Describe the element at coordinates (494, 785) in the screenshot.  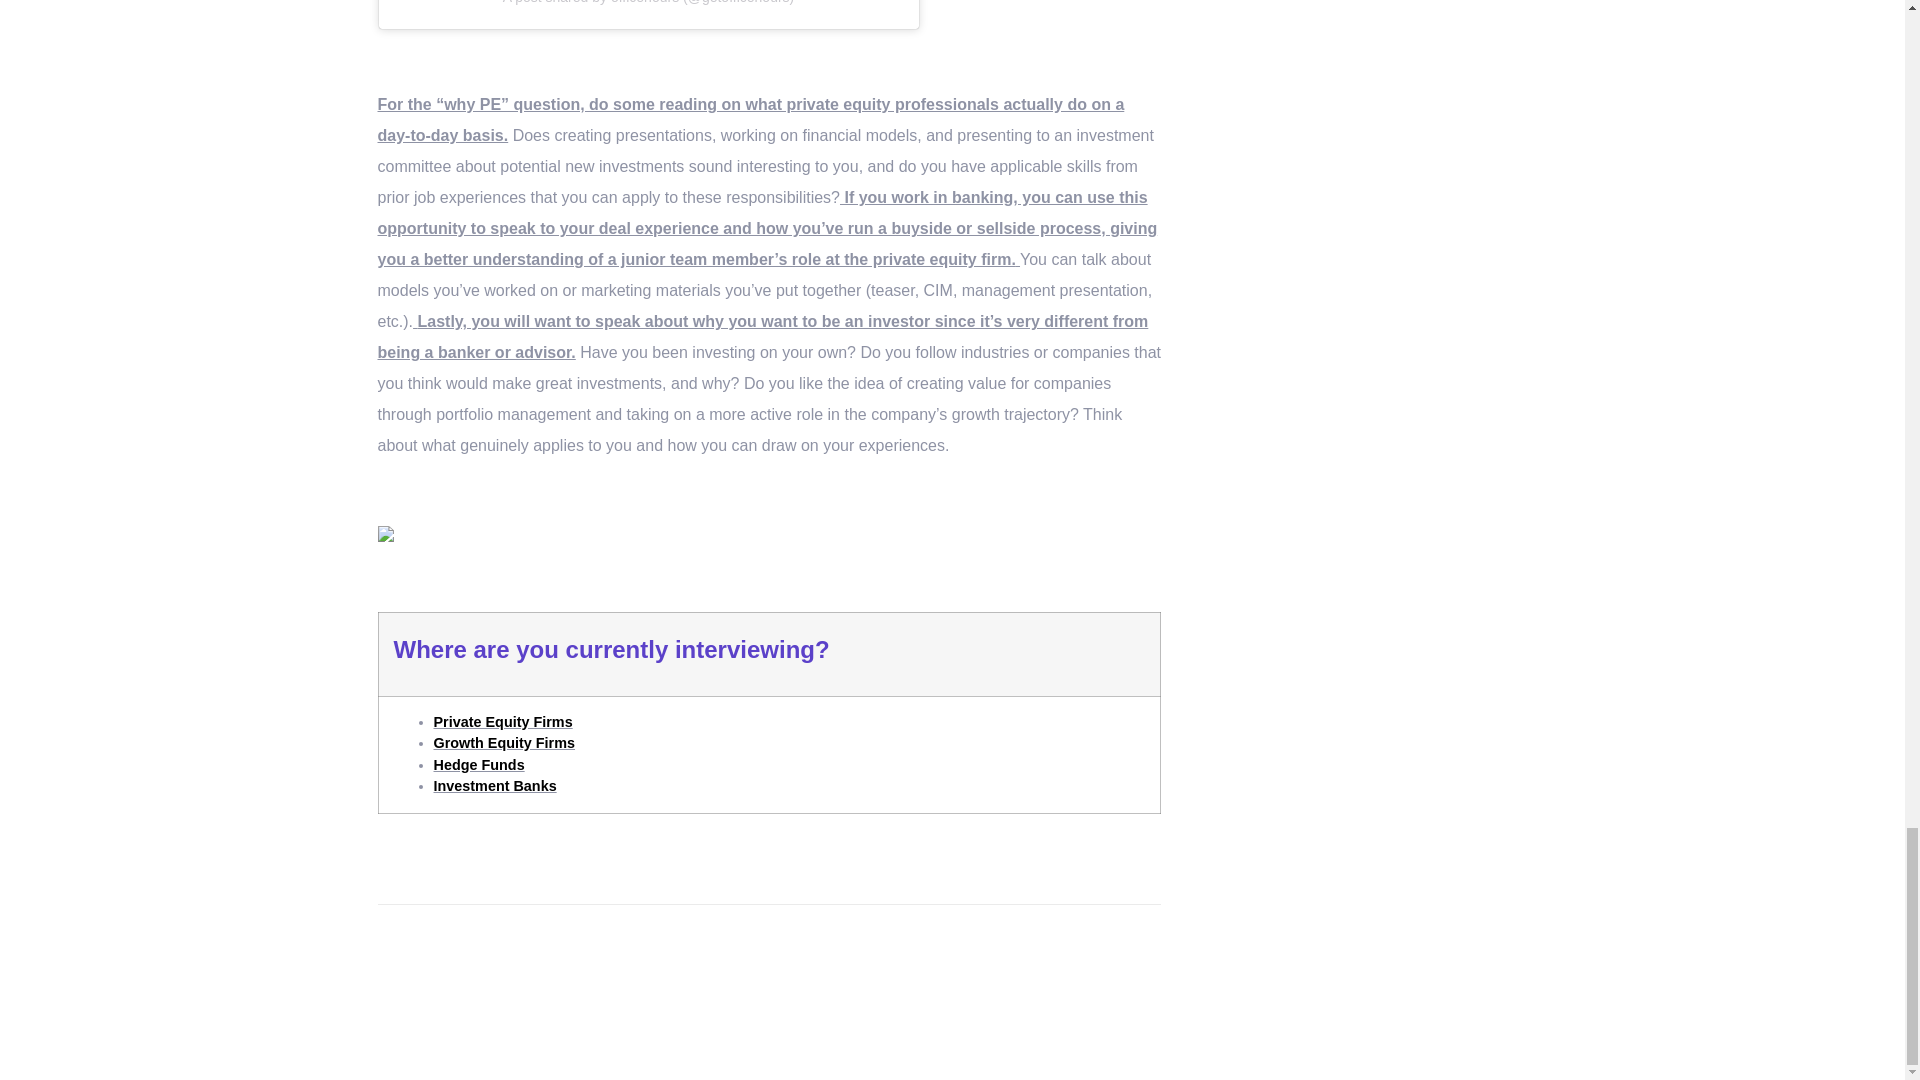
I see `Investment Banks` at that location.